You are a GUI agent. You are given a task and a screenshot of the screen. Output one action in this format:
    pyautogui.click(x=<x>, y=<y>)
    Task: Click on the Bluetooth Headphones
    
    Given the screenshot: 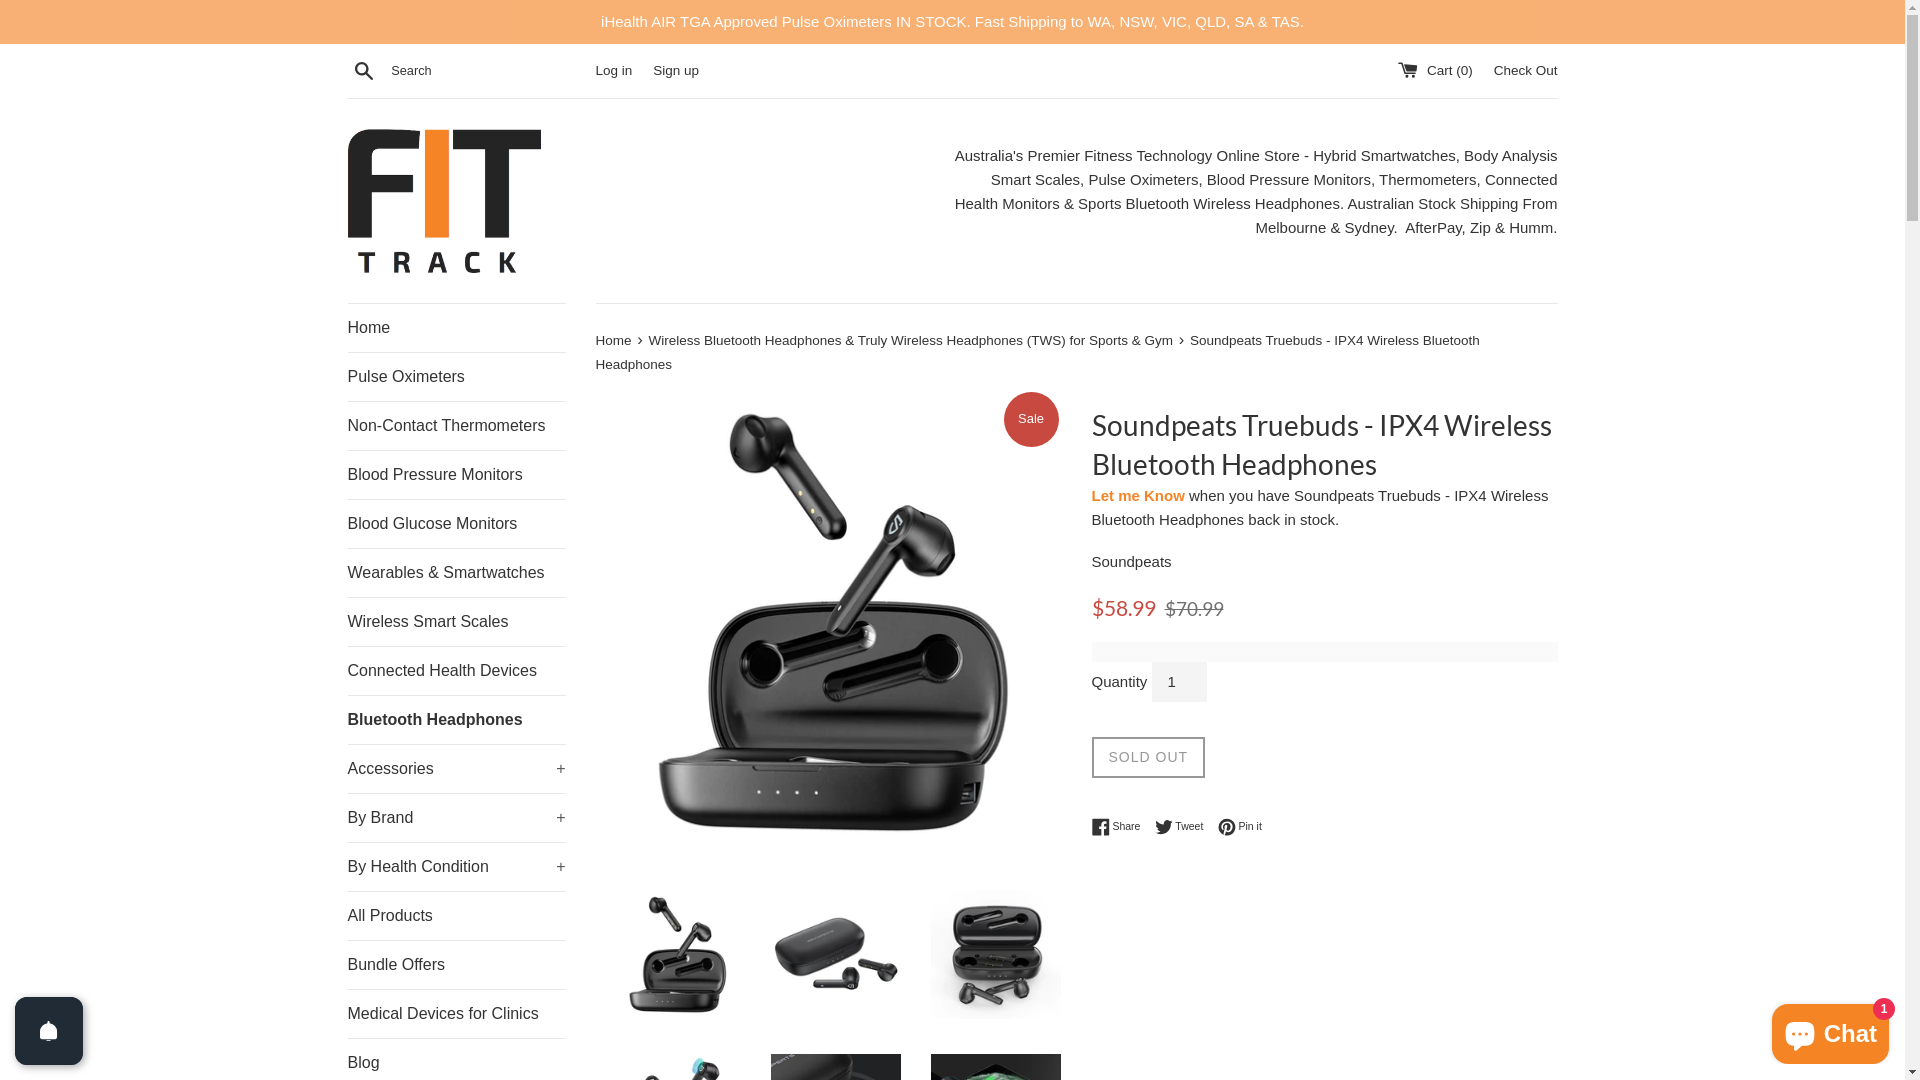 What is the action you would take?
    pyautogui.click(x=457, y=720)
    